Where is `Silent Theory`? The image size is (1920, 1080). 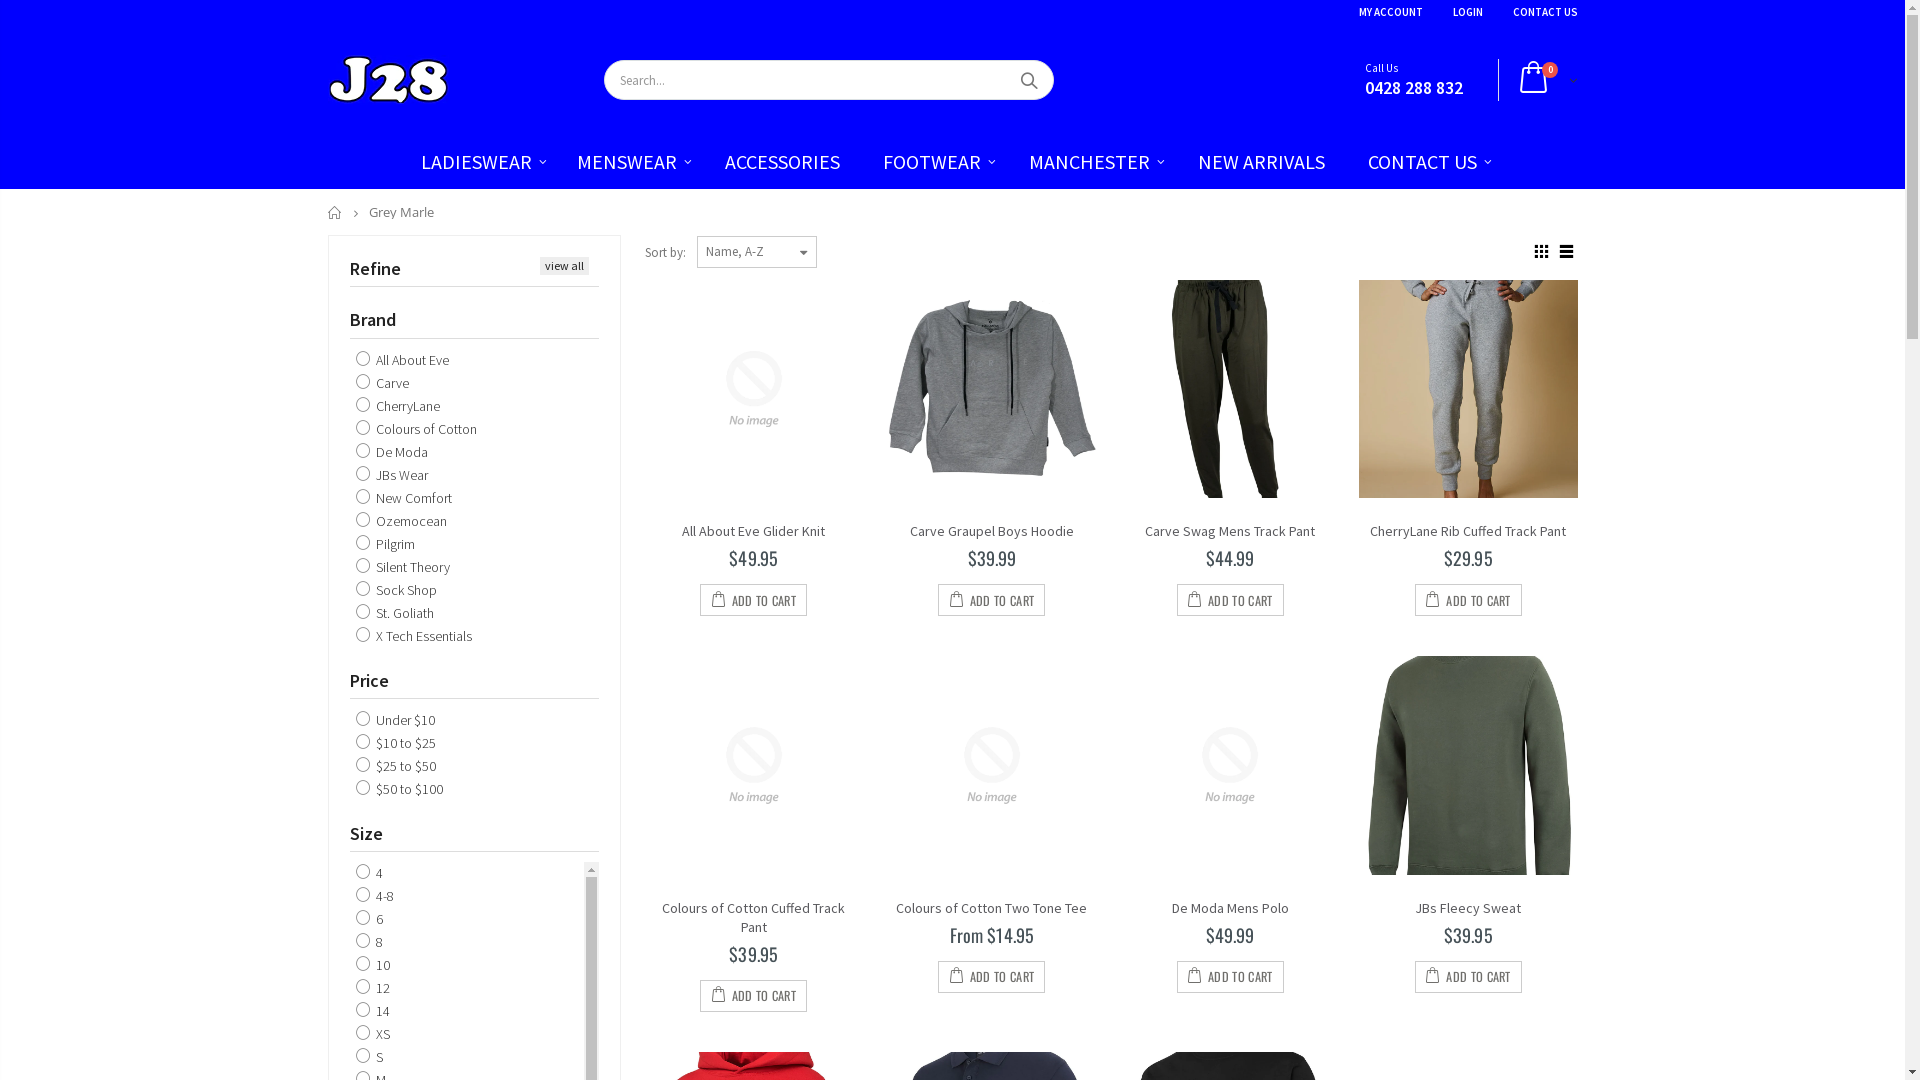
Silent Theory is located at coordinates (403, 567).